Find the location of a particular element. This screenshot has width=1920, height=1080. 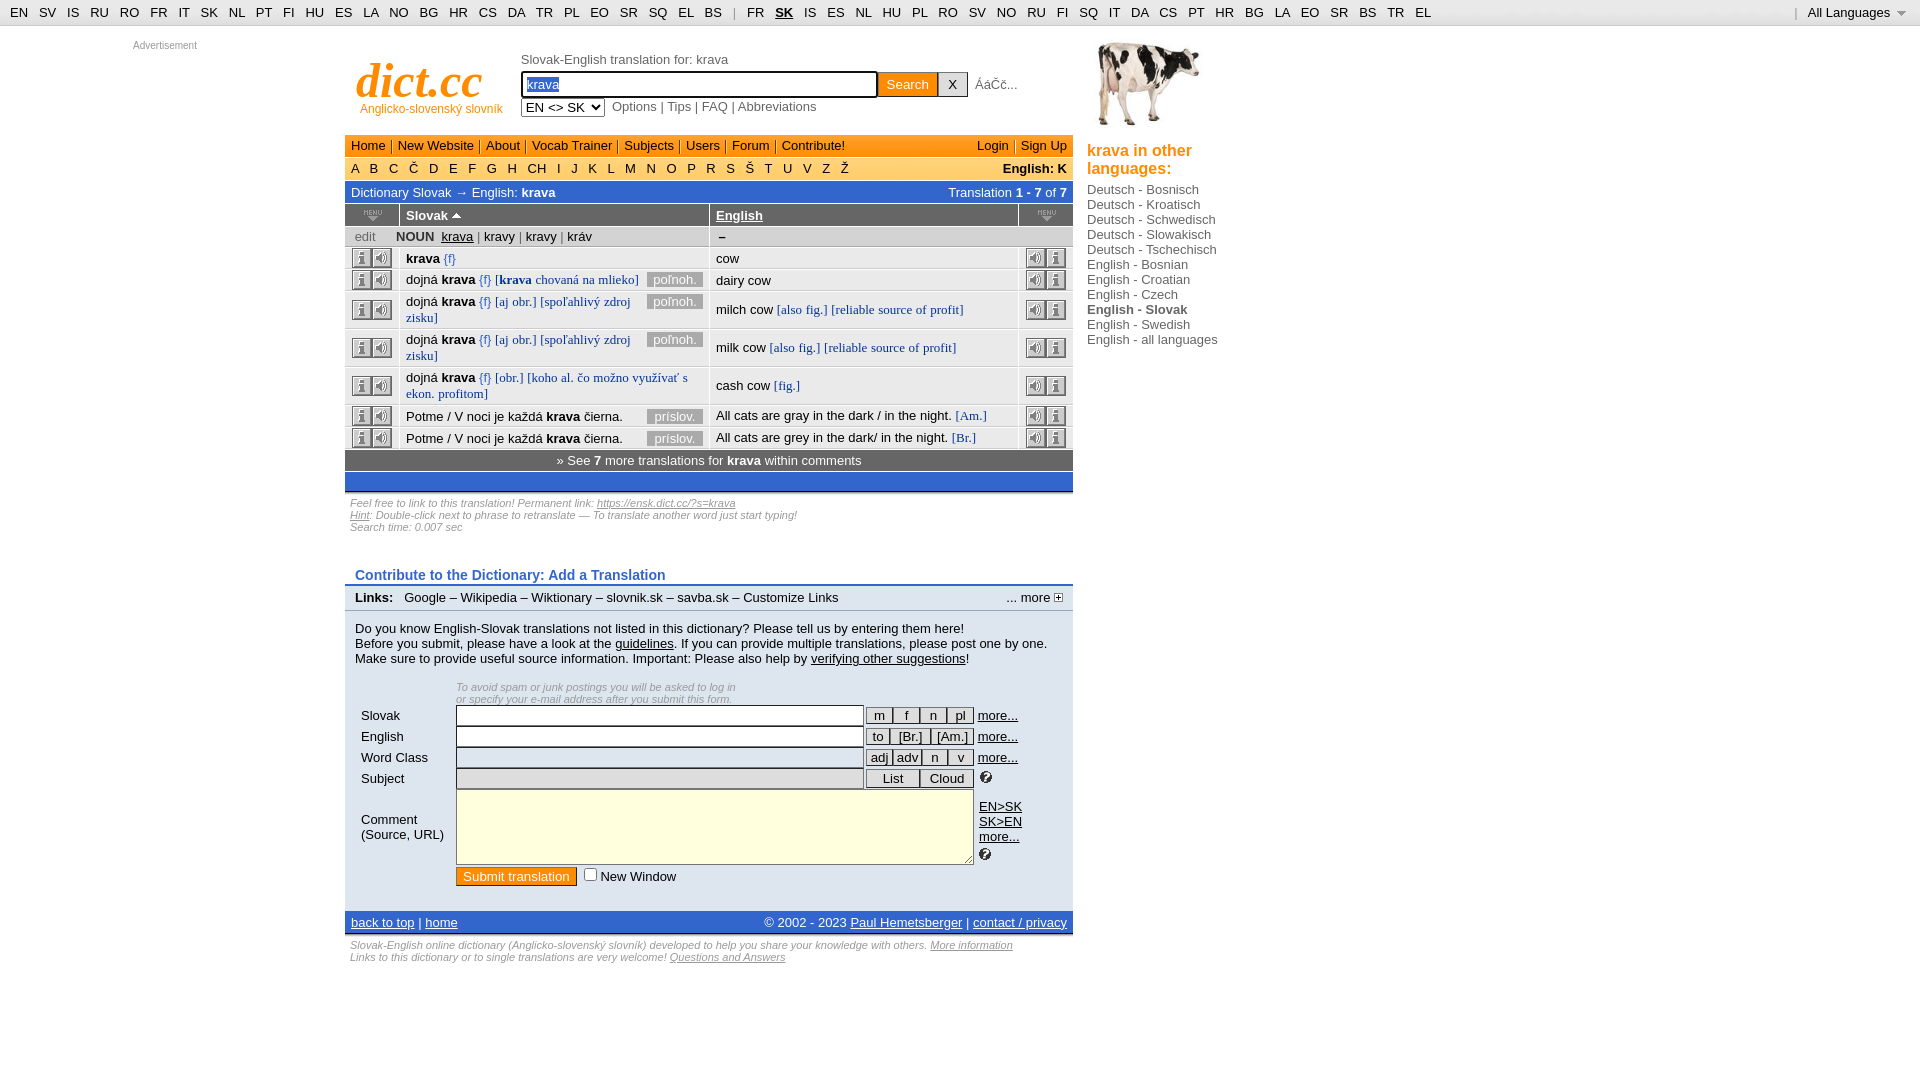

English is located at coordinates (382, 736).